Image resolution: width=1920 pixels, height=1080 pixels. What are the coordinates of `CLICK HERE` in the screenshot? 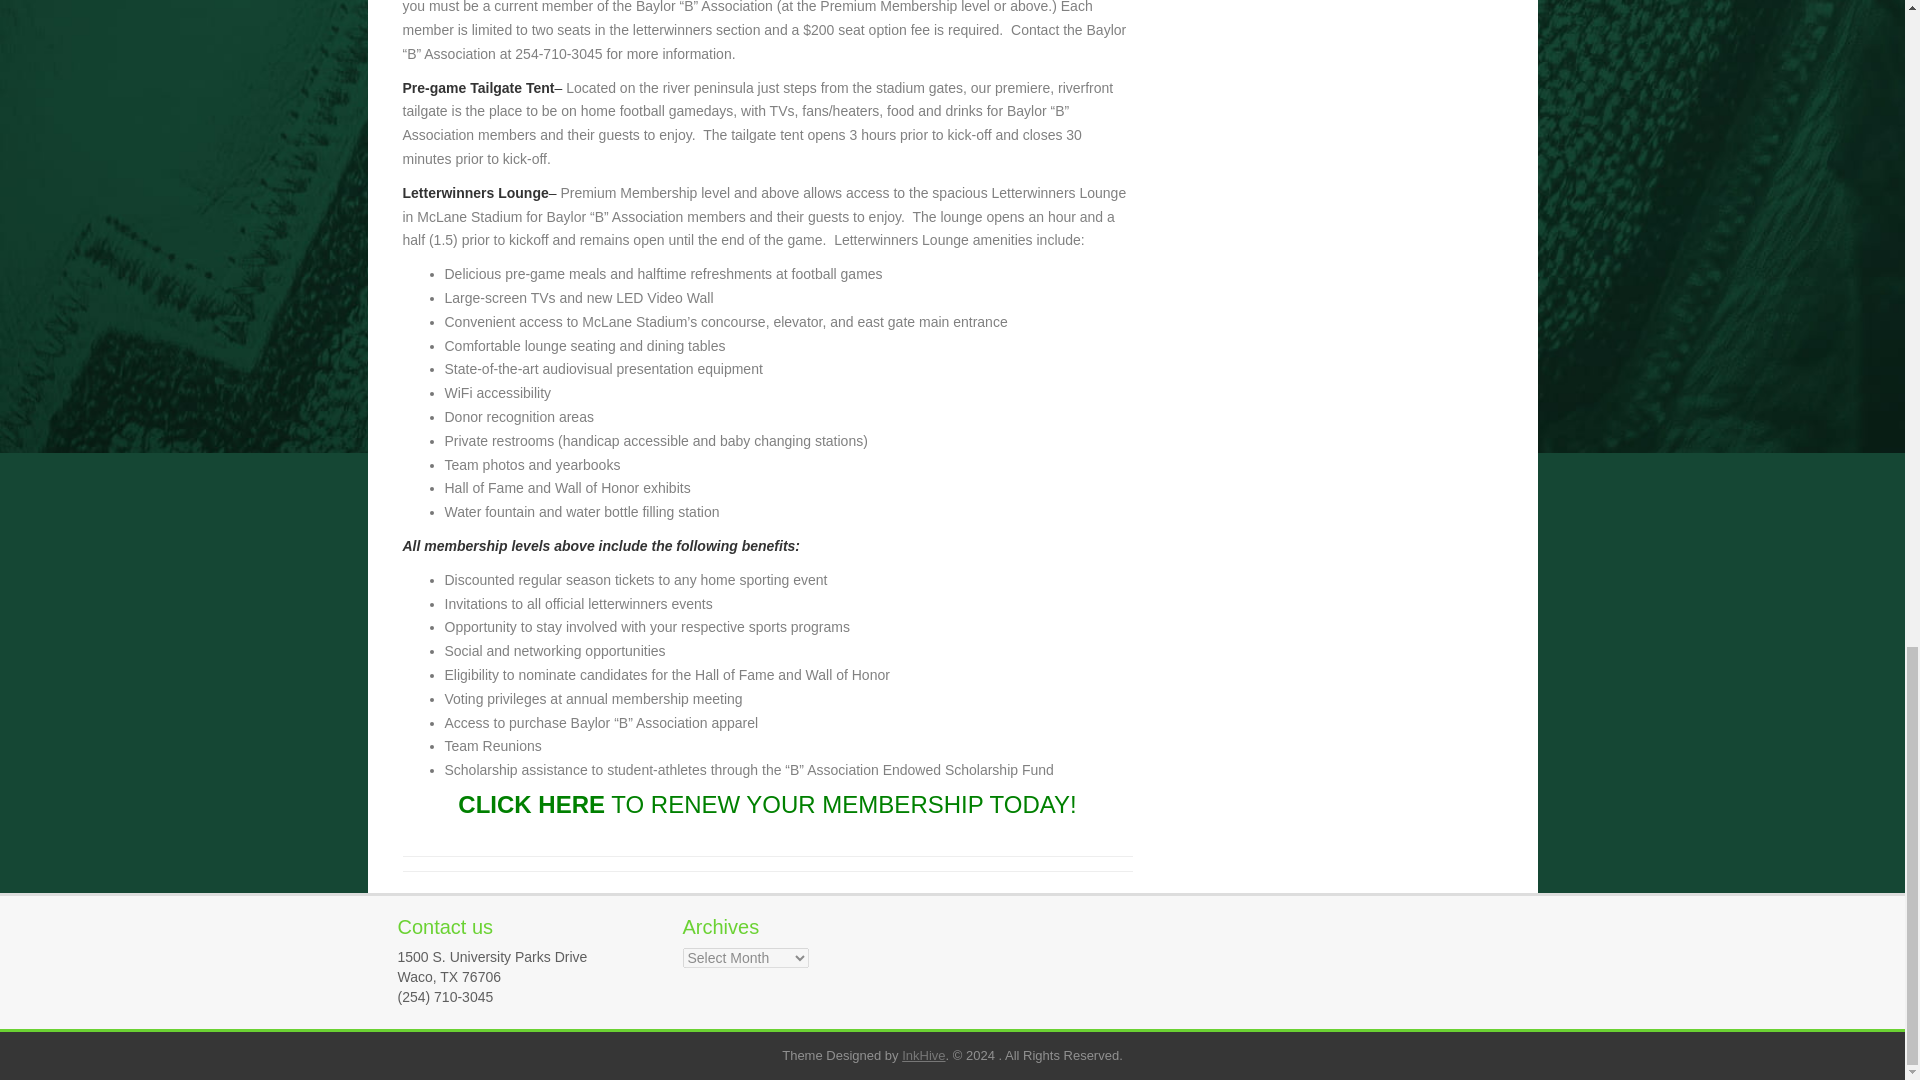 It's located at (531, 804).